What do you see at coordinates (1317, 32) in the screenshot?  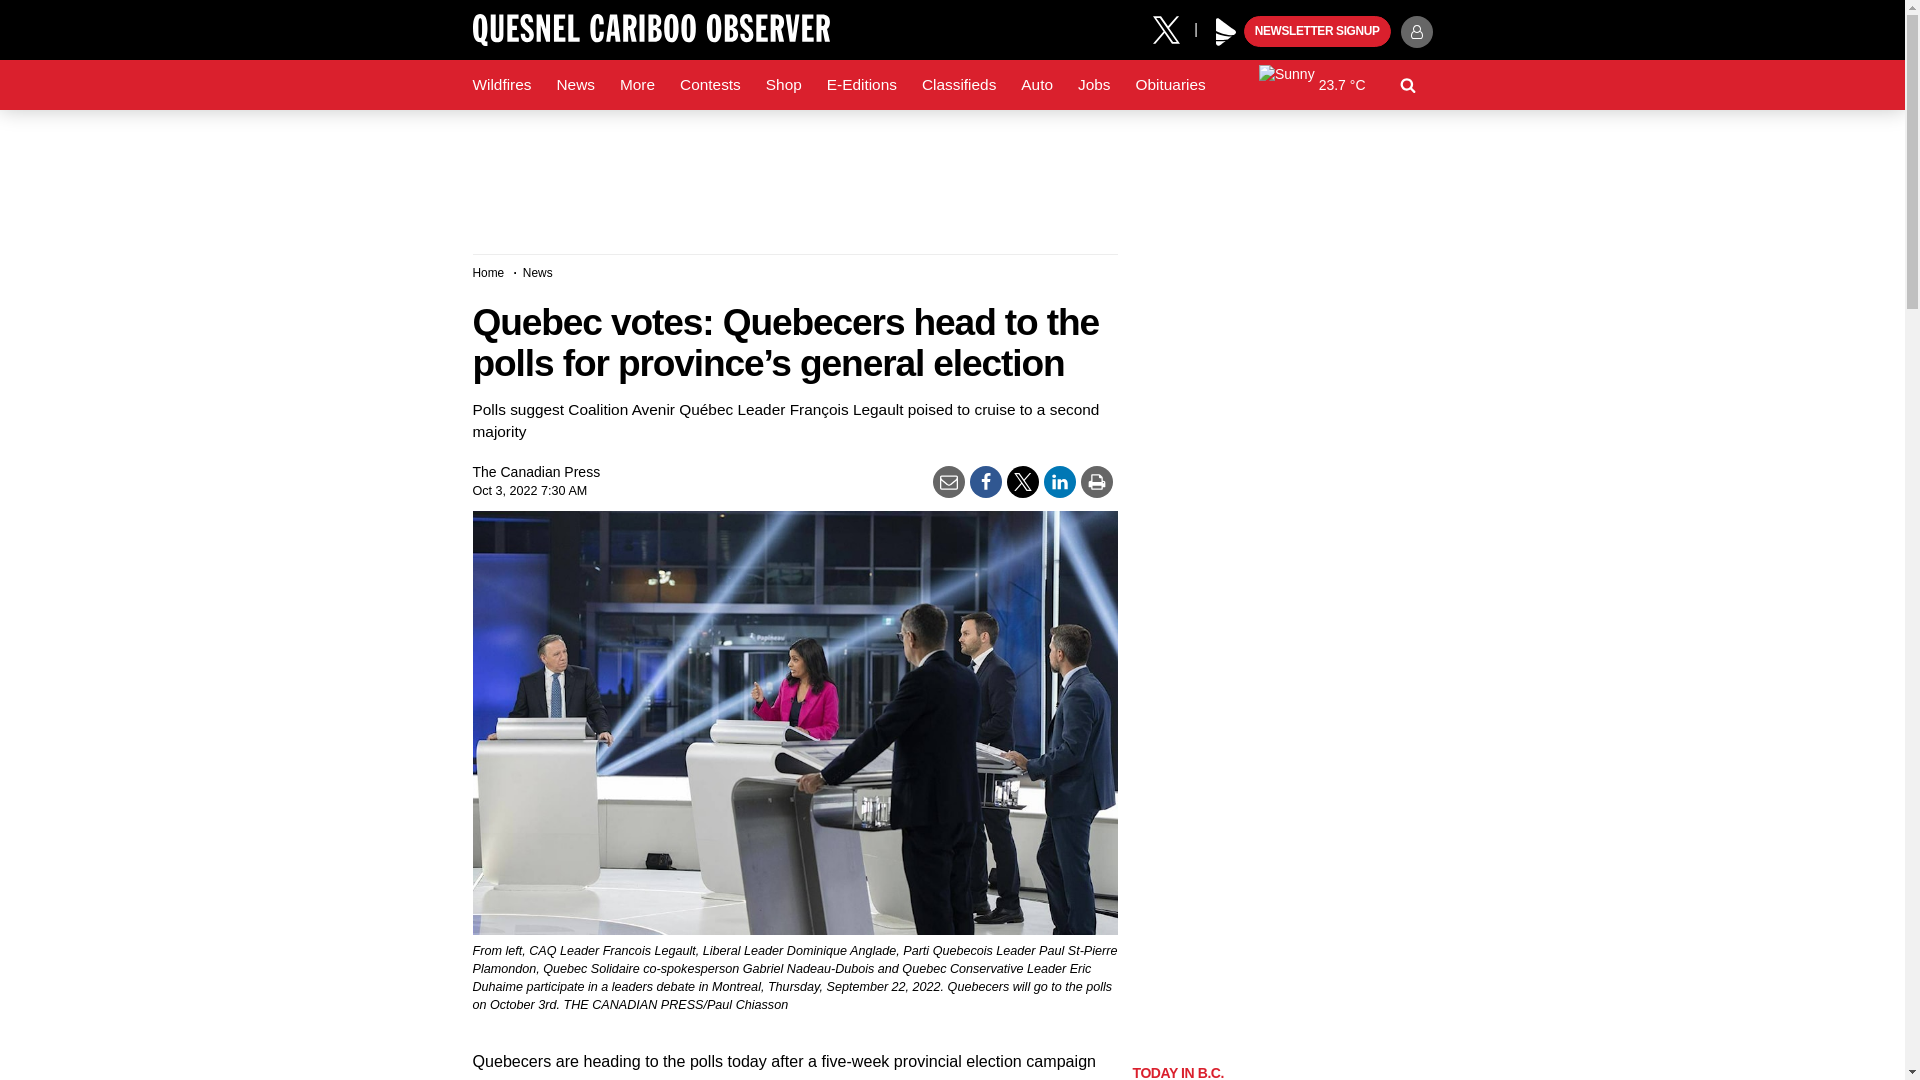 I see `NEWSLETTER SIGNUP` at bounding box center [1317, 32].